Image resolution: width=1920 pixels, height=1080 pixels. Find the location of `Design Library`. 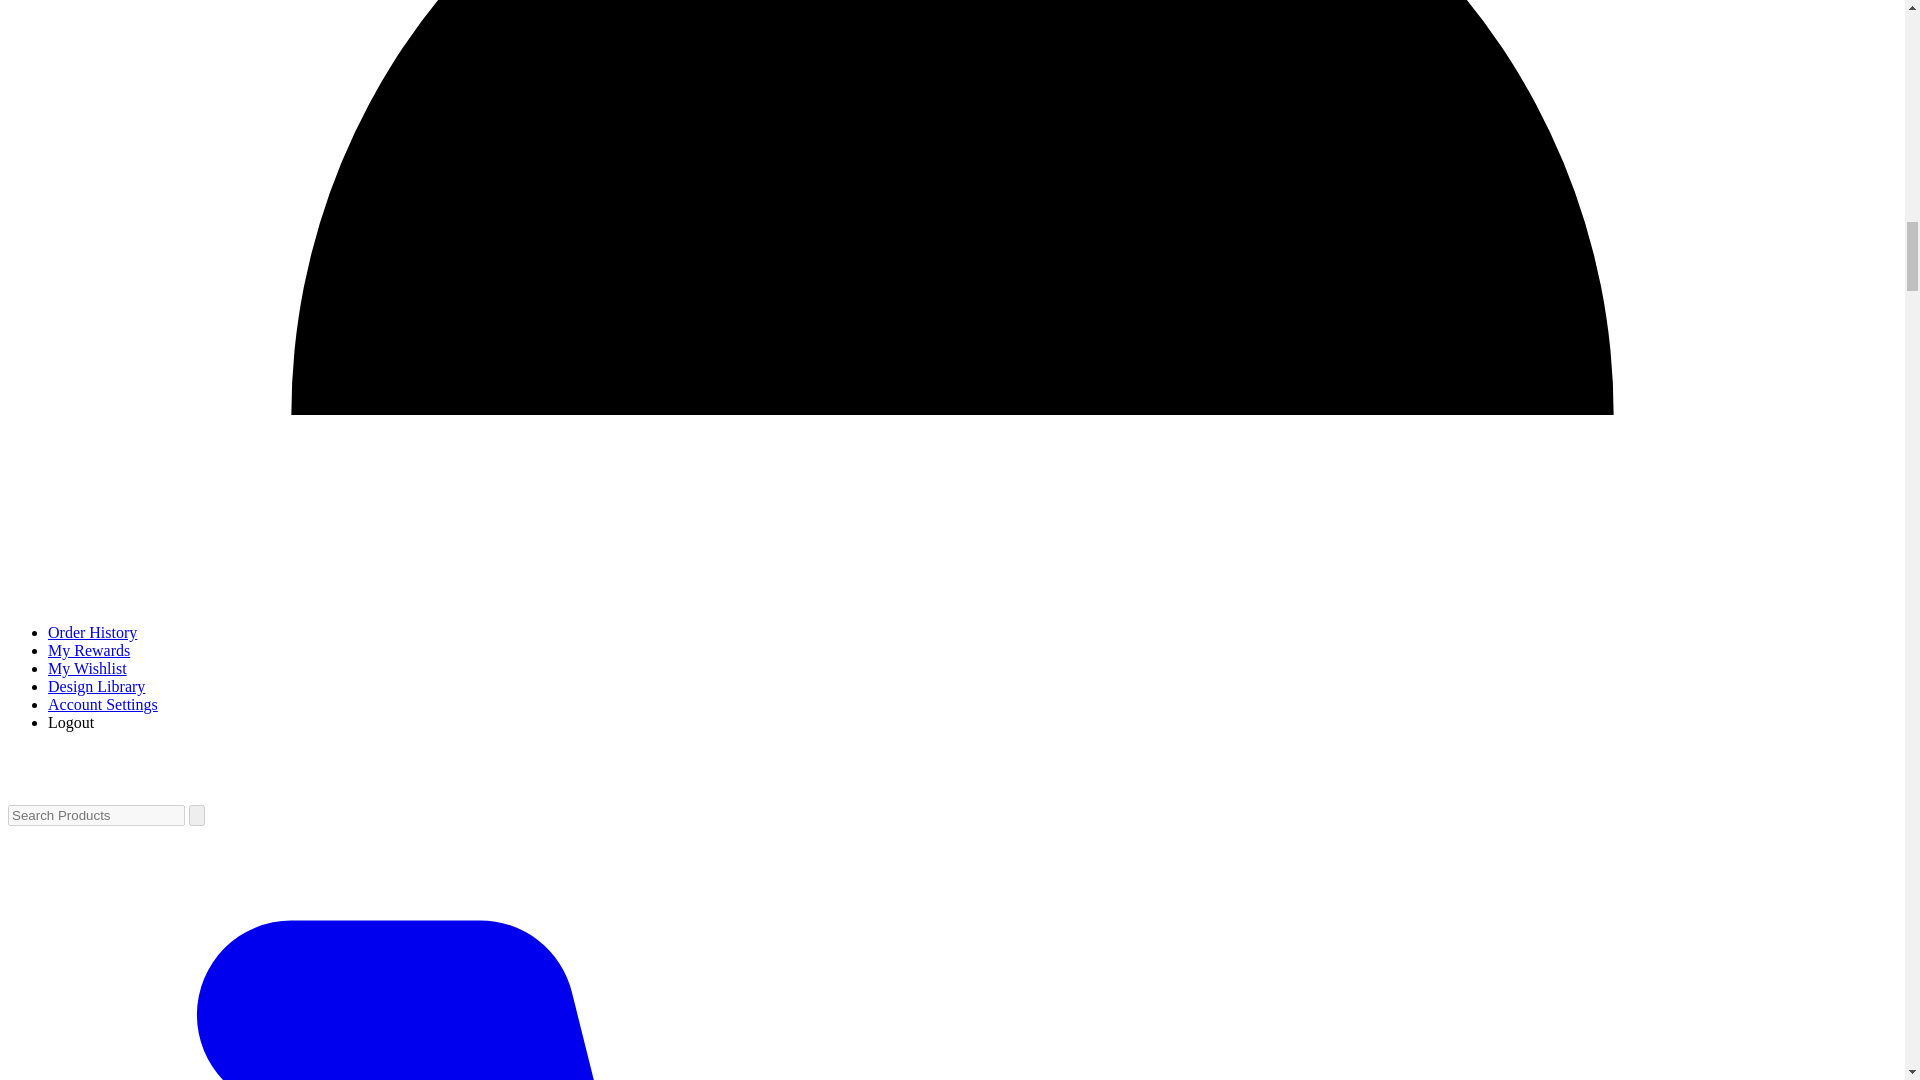

Design Library is located at coordinates (96, 686).